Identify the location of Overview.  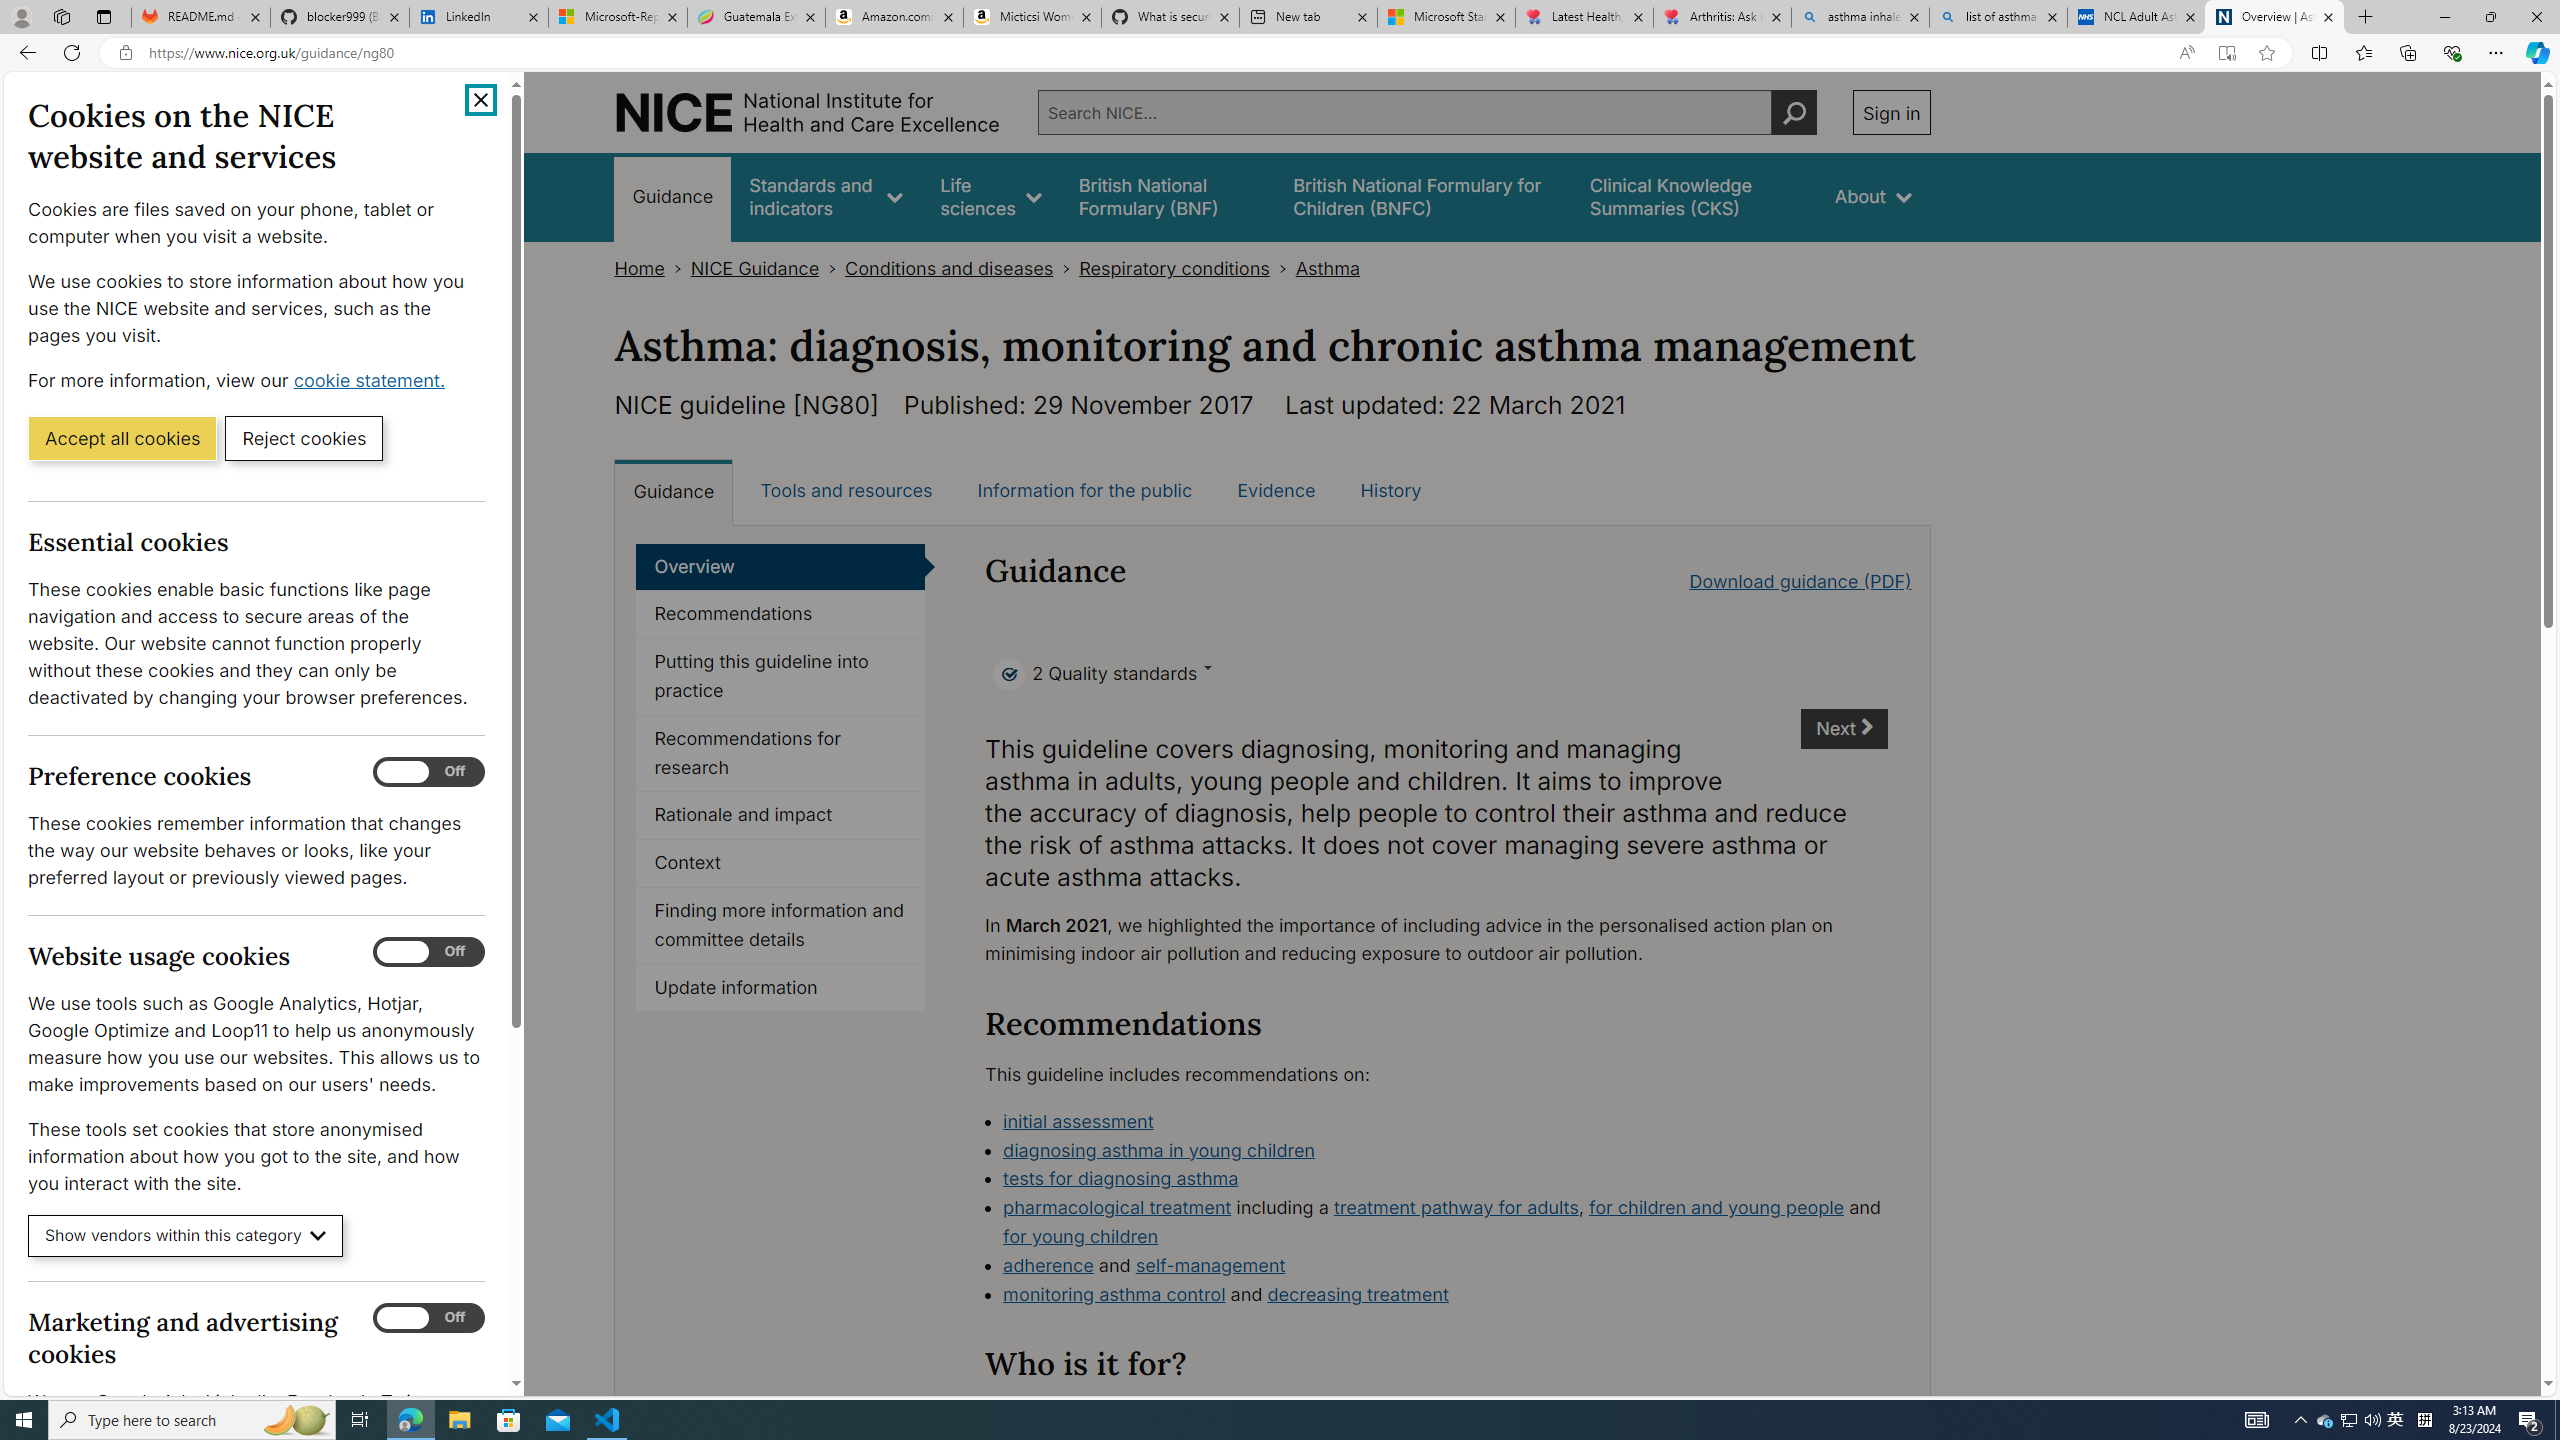
(780, 566).